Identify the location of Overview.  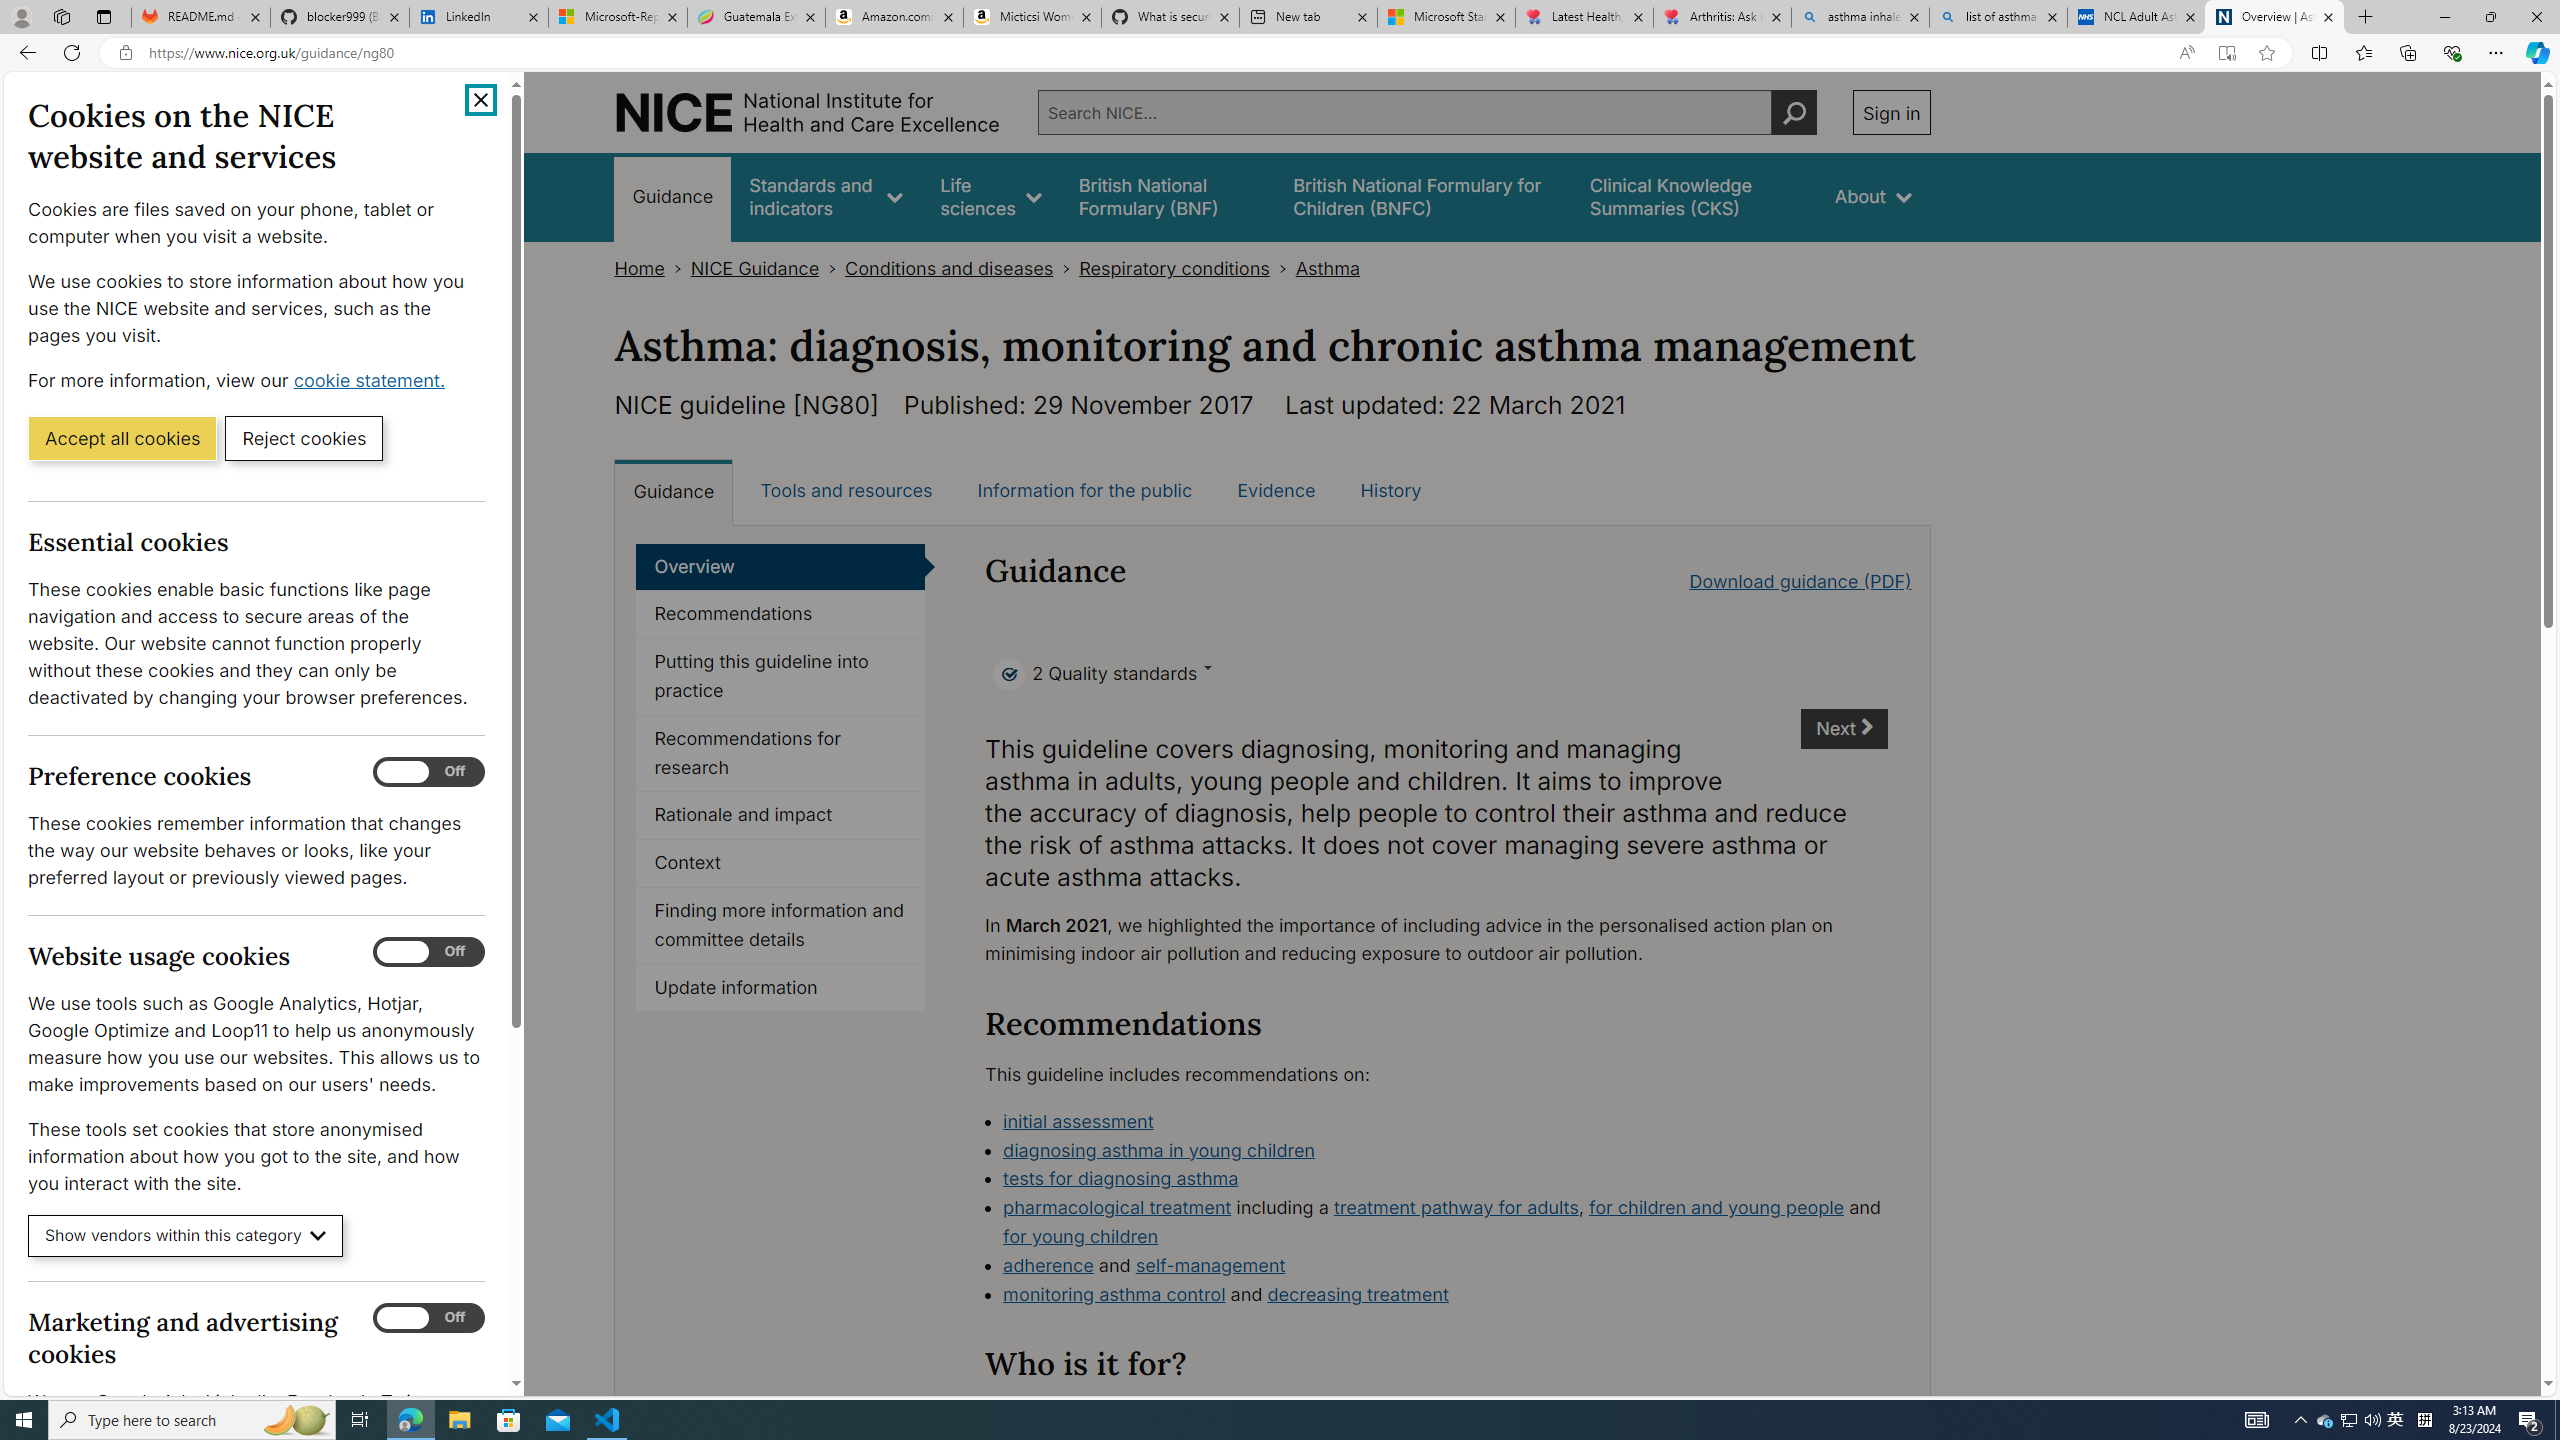
(780, 566).